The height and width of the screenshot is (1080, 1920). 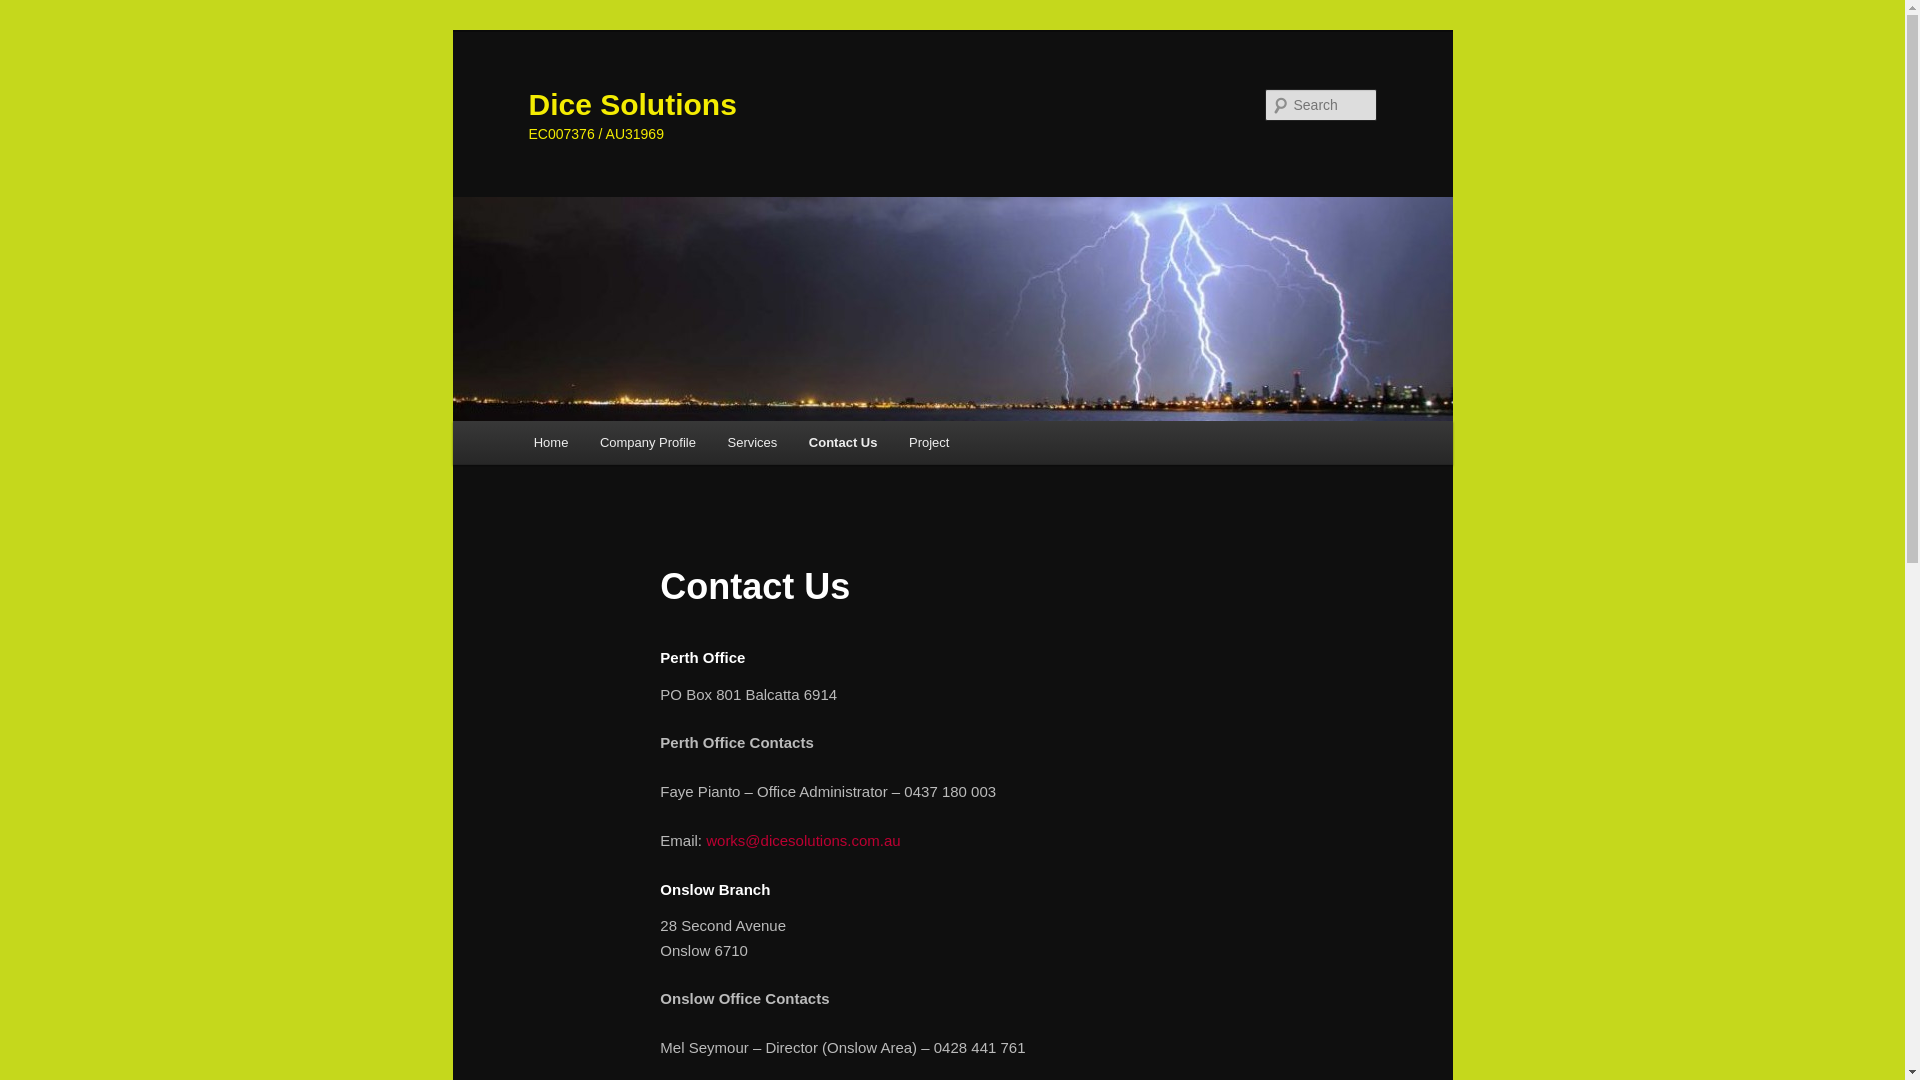 What do you see at coordinates (803, 840) in the screenshot?
I see `works@dicesolutions.com.au` at bounding box center [803, 840].